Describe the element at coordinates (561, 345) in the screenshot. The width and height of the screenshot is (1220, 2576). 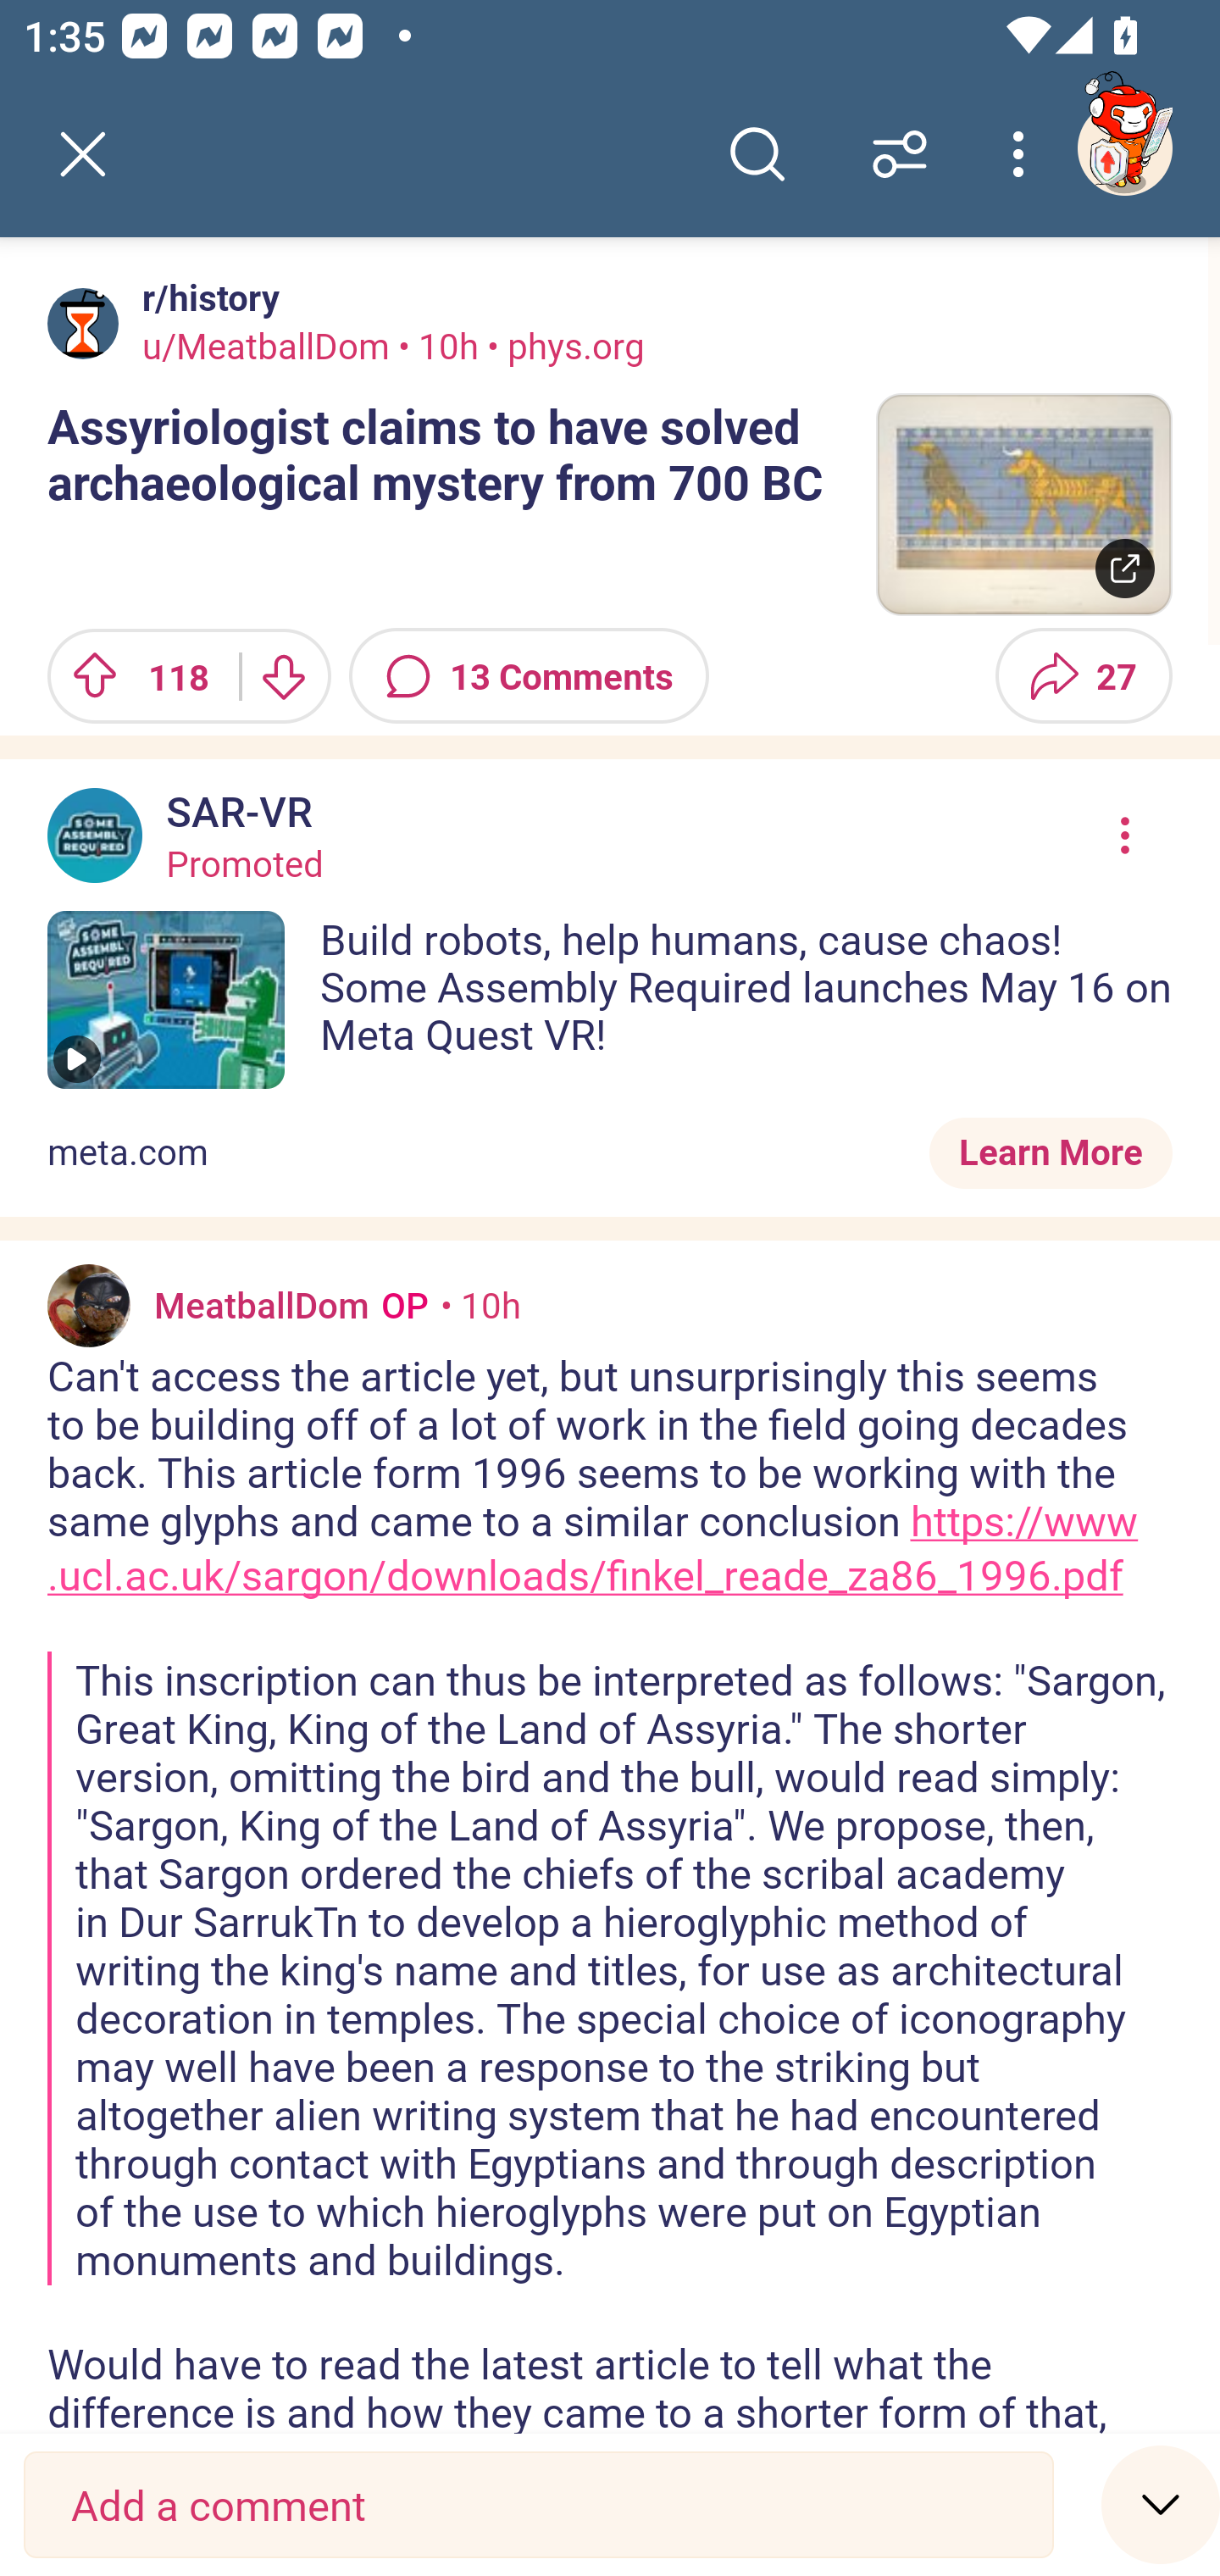
I see ` • phys.org` at that location.